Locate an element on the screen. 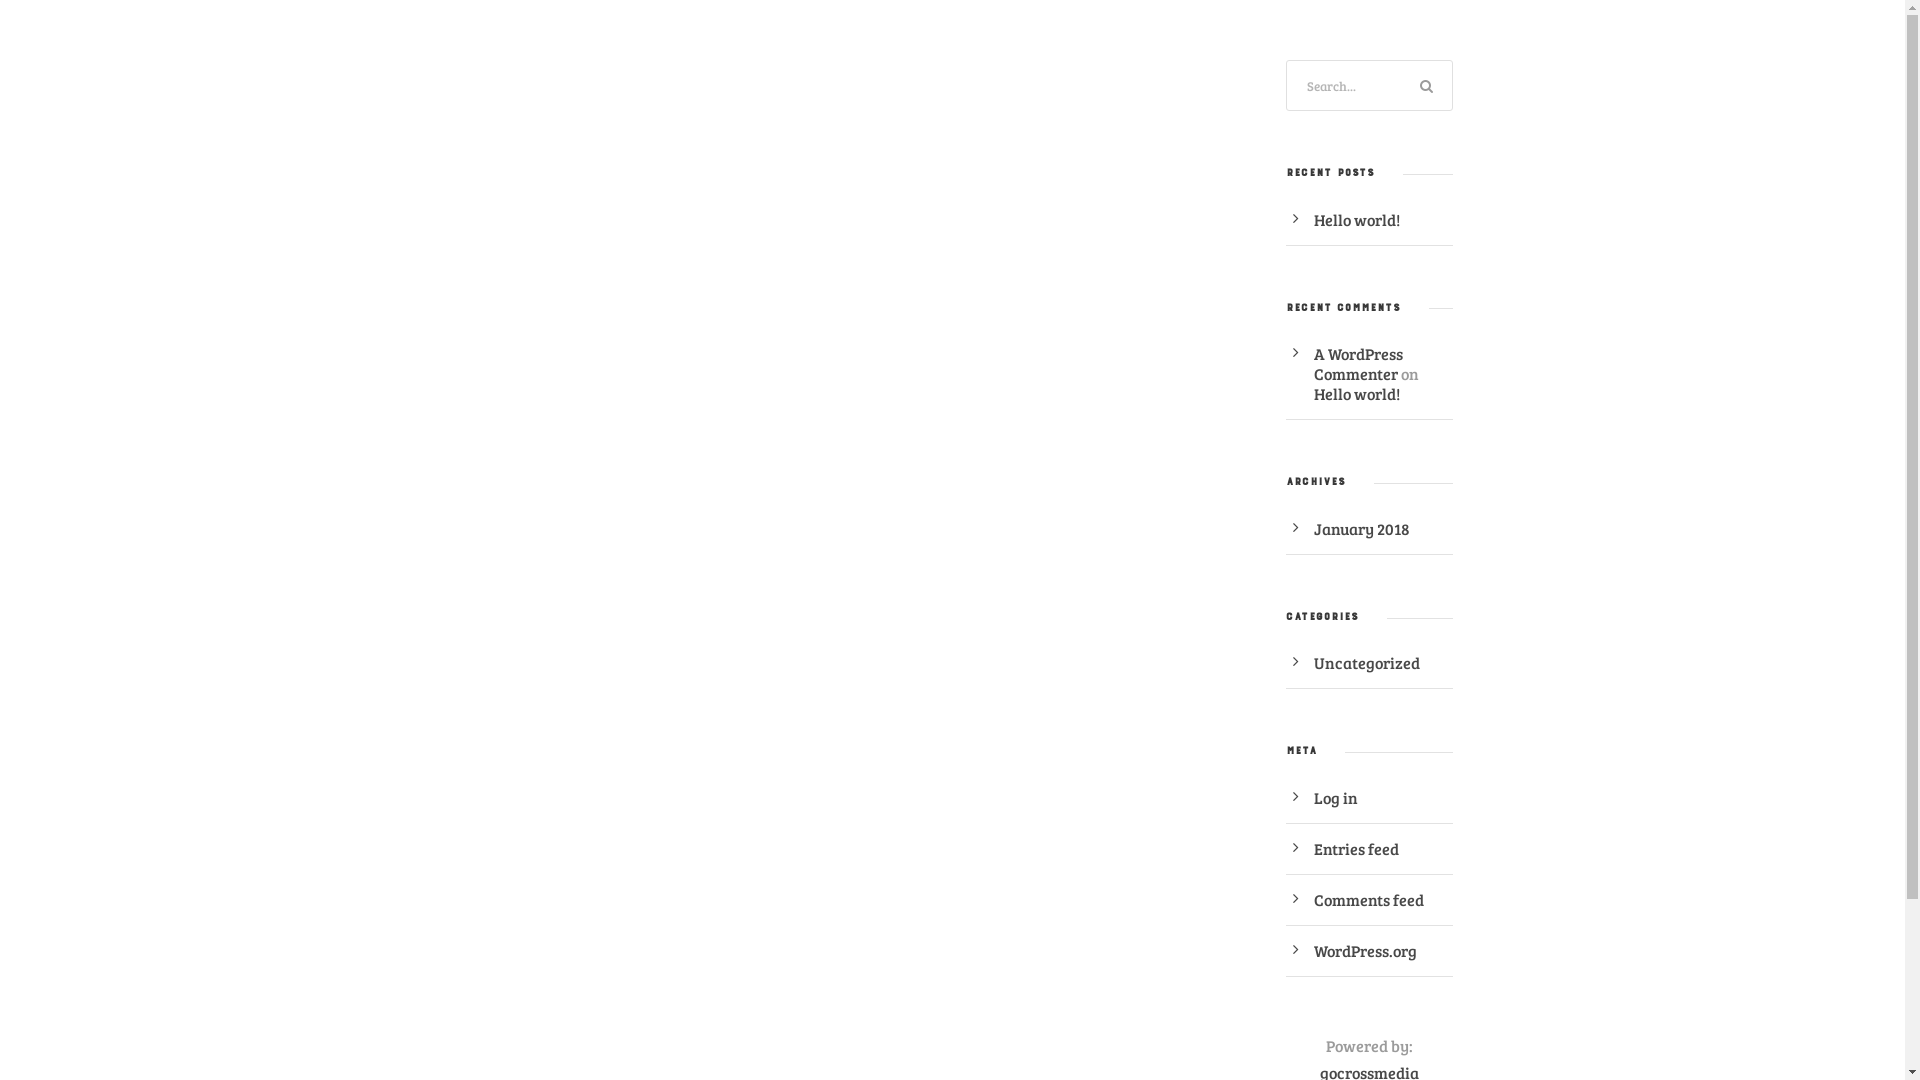  WordPress.org is located at coordinates (1366, 950).